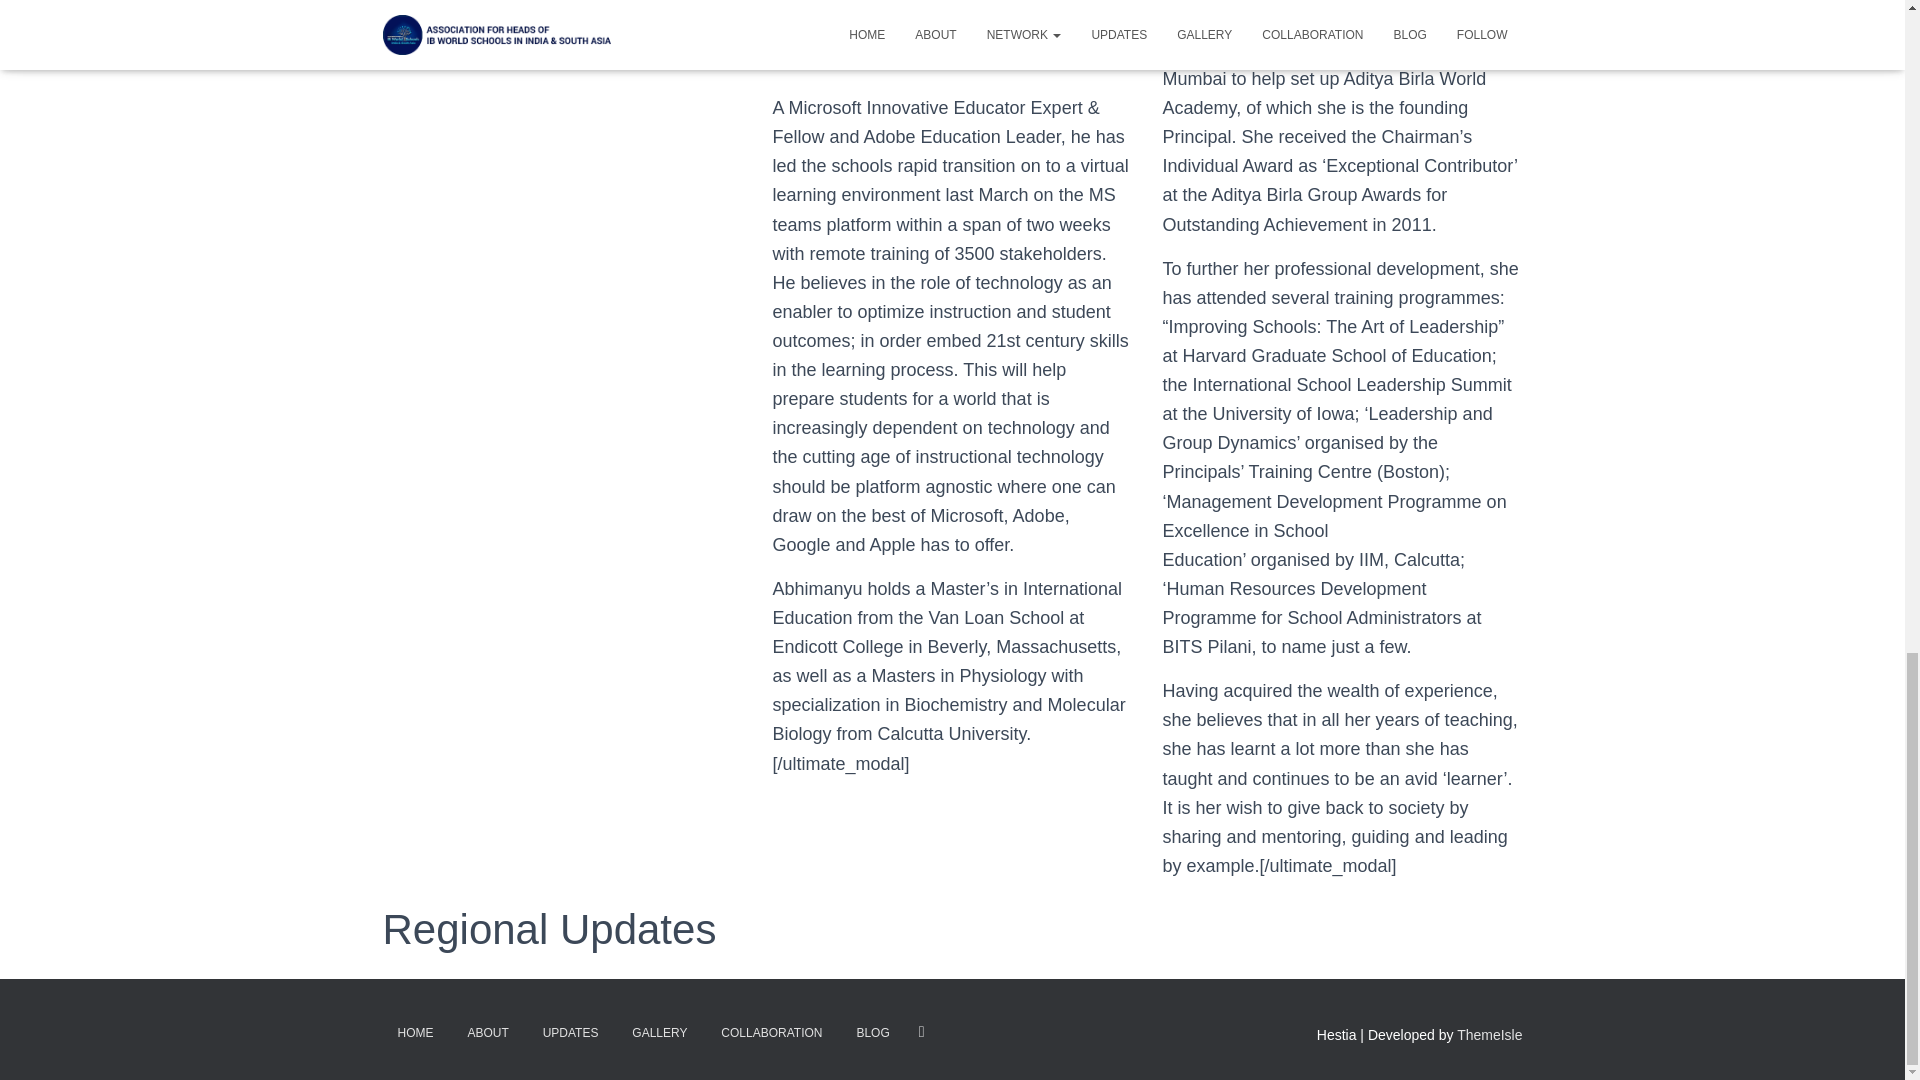  I want to click on ThemeIsle, so click(1490, 1035).